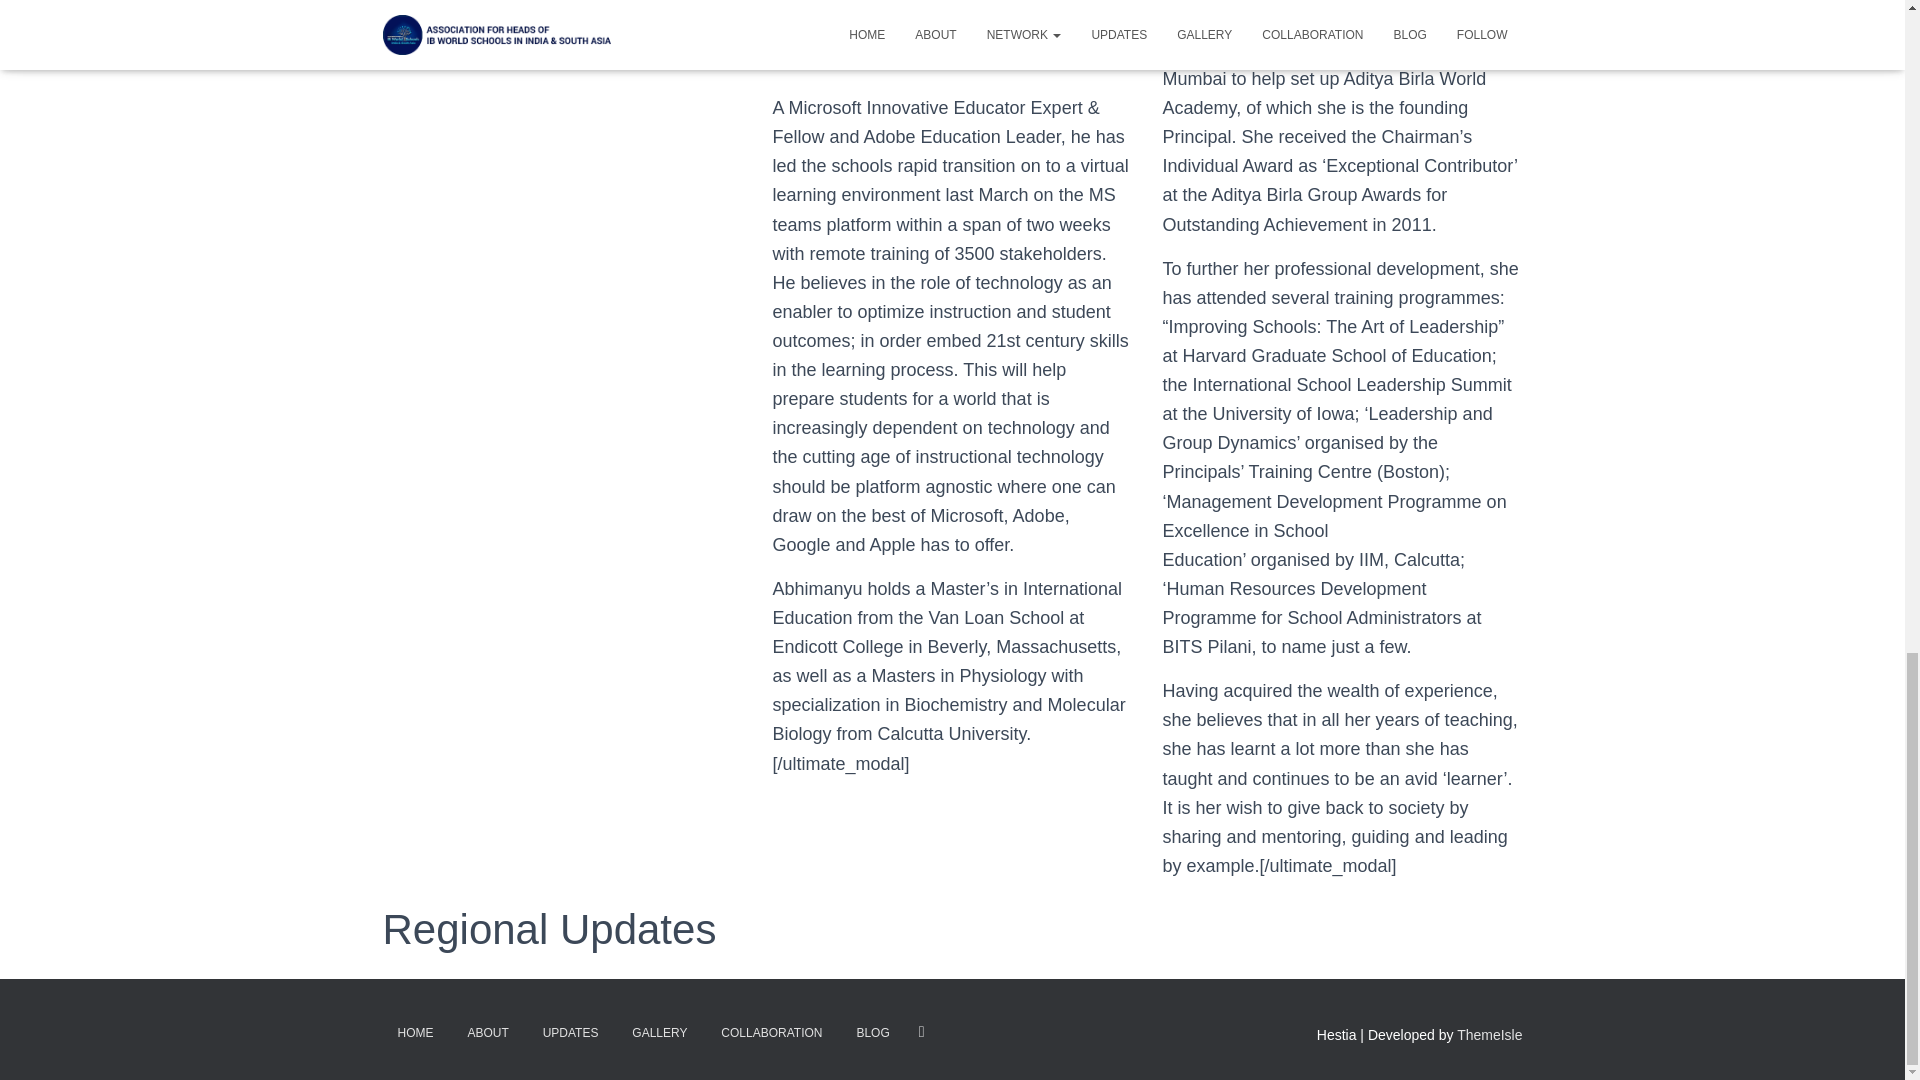  I want to click on ThemeIsle, so click(1490, 1035).